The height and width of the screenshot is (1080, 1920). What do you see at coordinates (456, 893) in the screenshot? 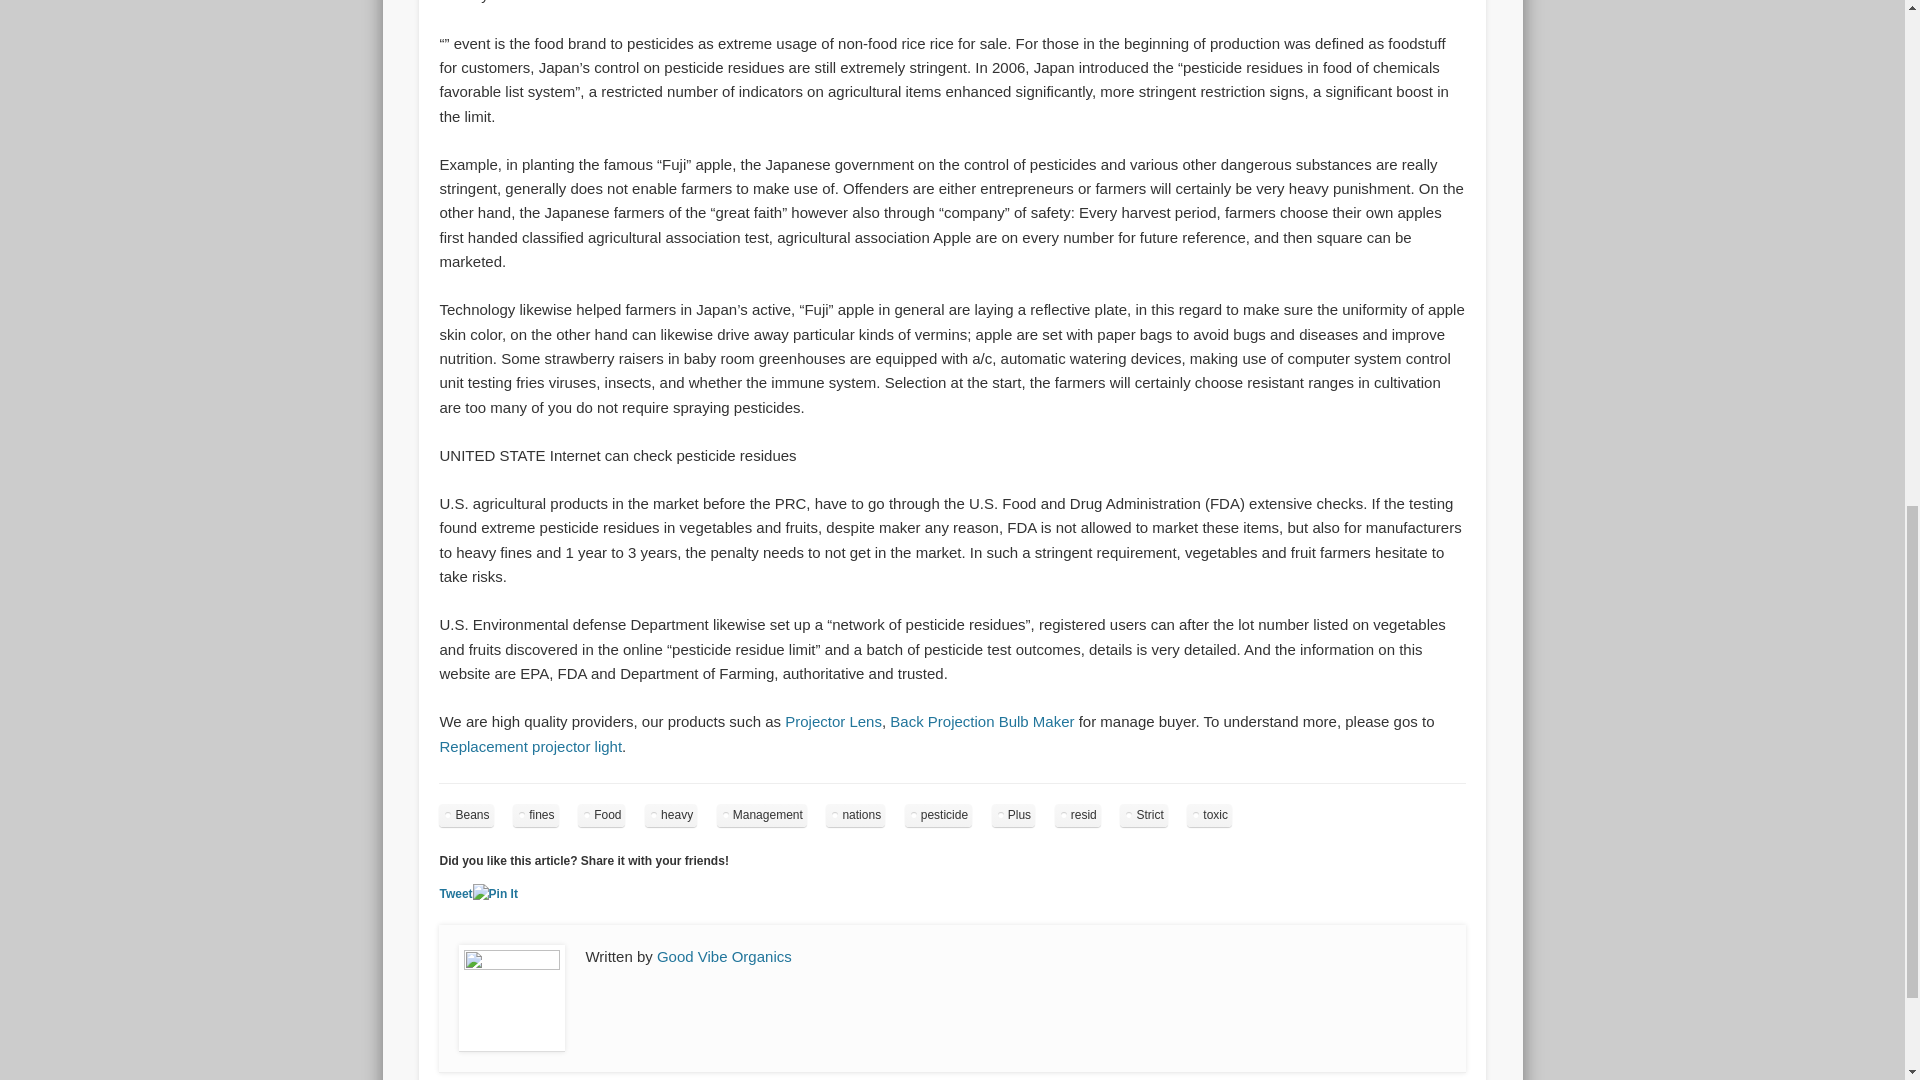
I see `Tweet` at bounding box center [456, 893].